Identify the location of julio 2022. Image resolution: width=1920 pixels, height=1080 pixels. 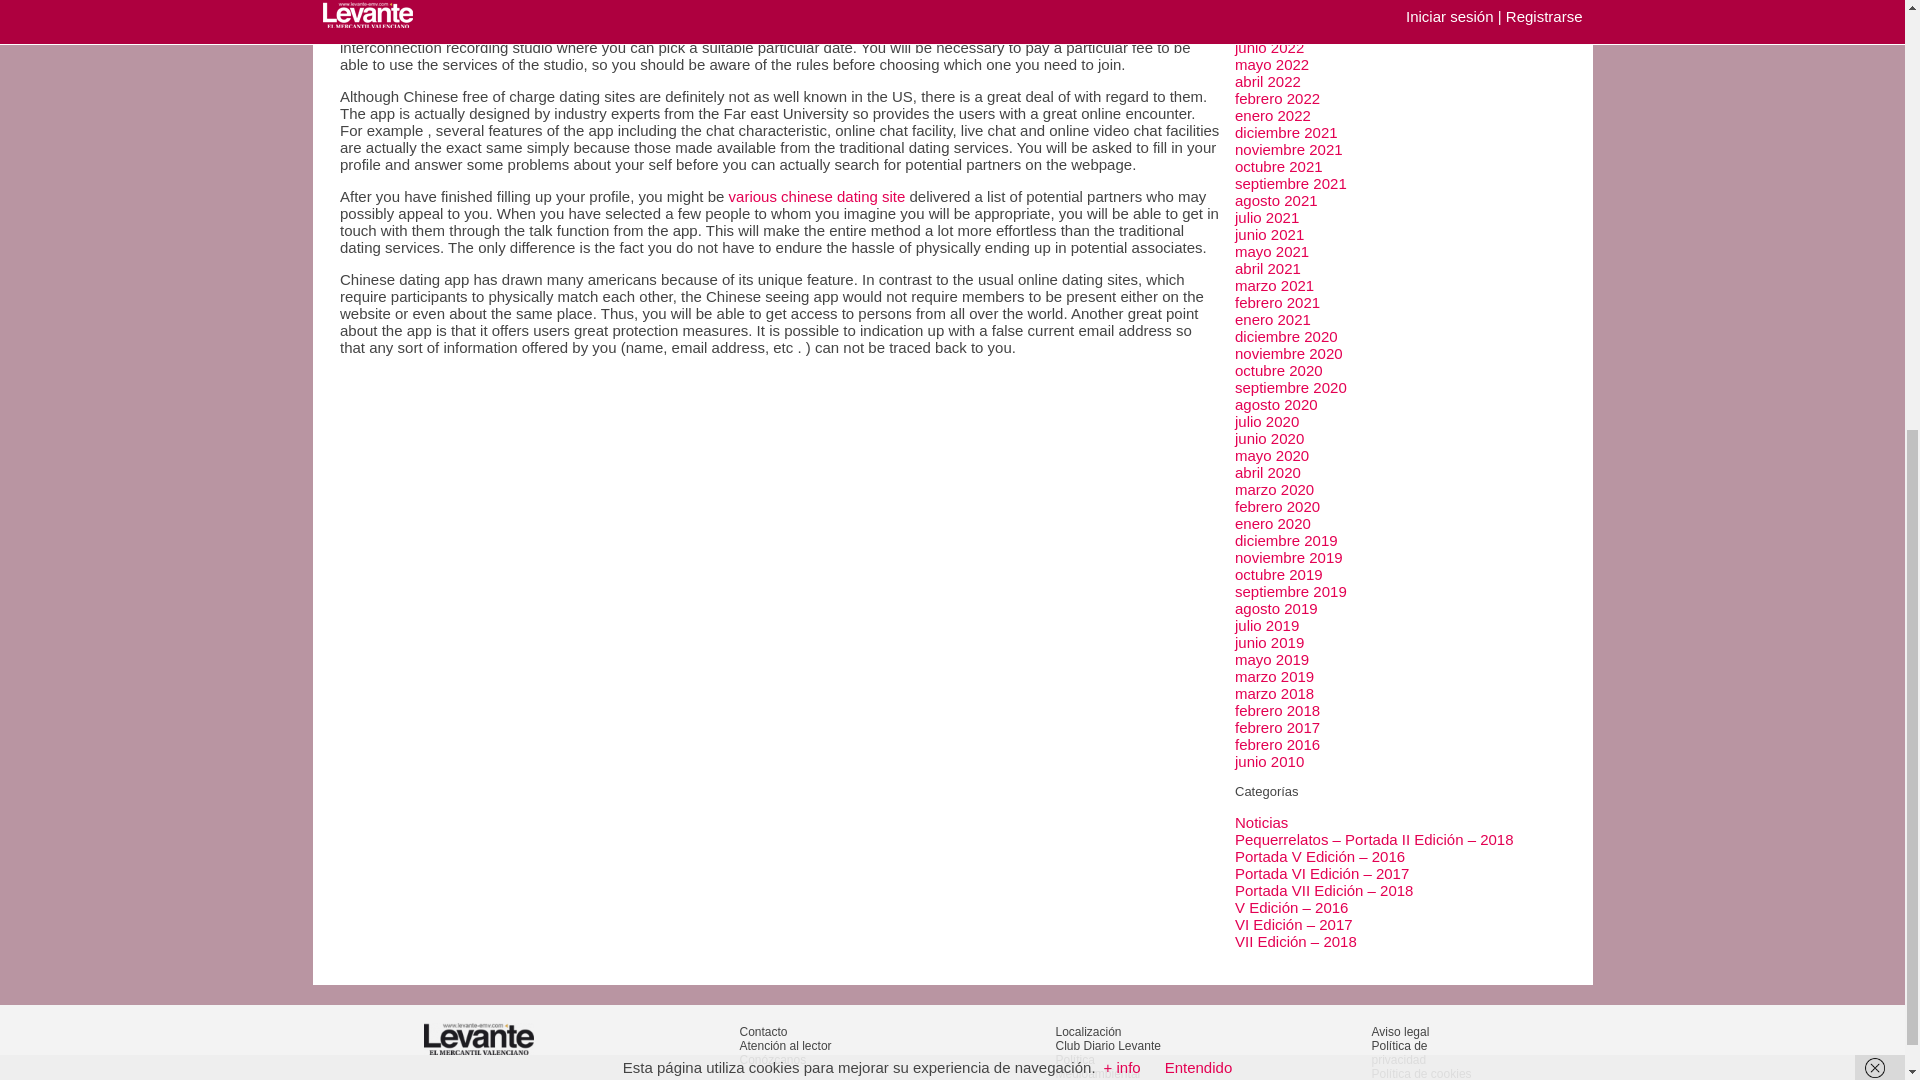
(1266, 30).